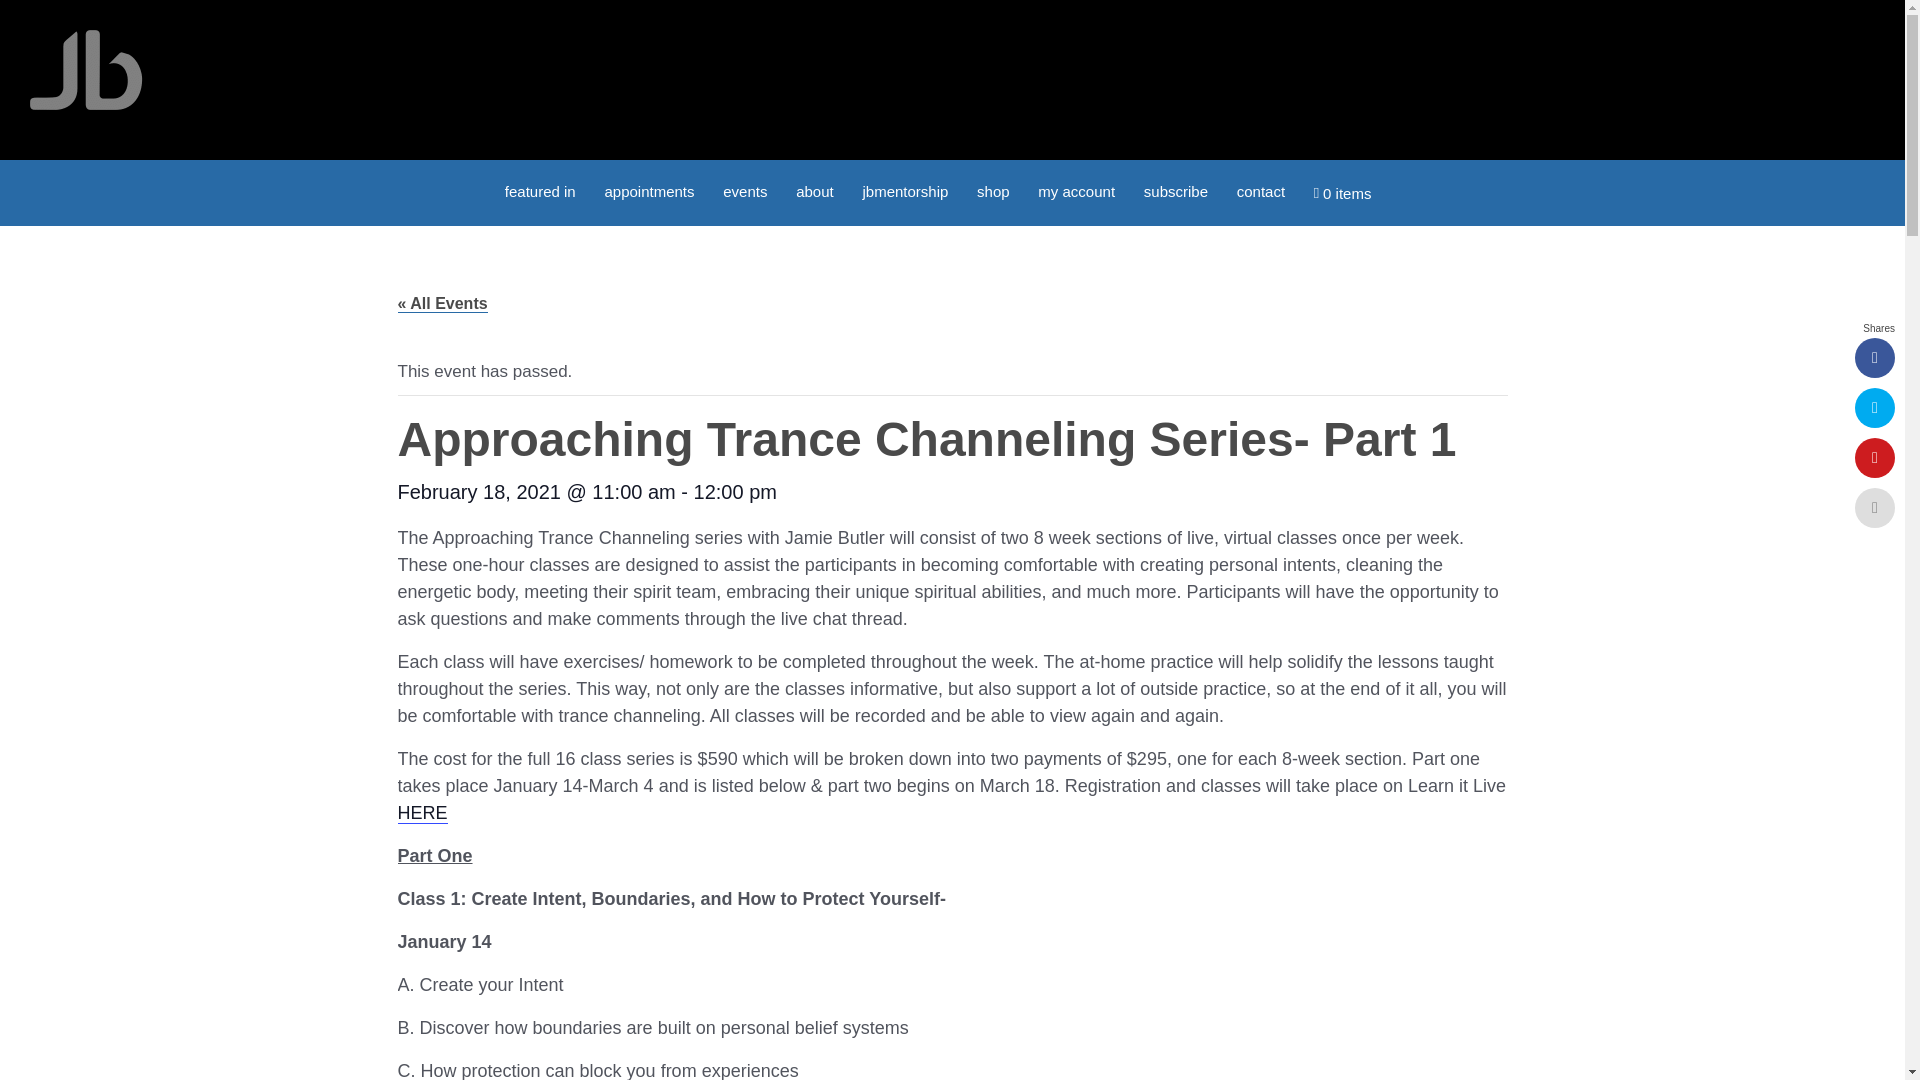 The image size is (1920, 1080). Describe the element at coordinates (993, 190) in the screenshot. I see `shop` at that location.